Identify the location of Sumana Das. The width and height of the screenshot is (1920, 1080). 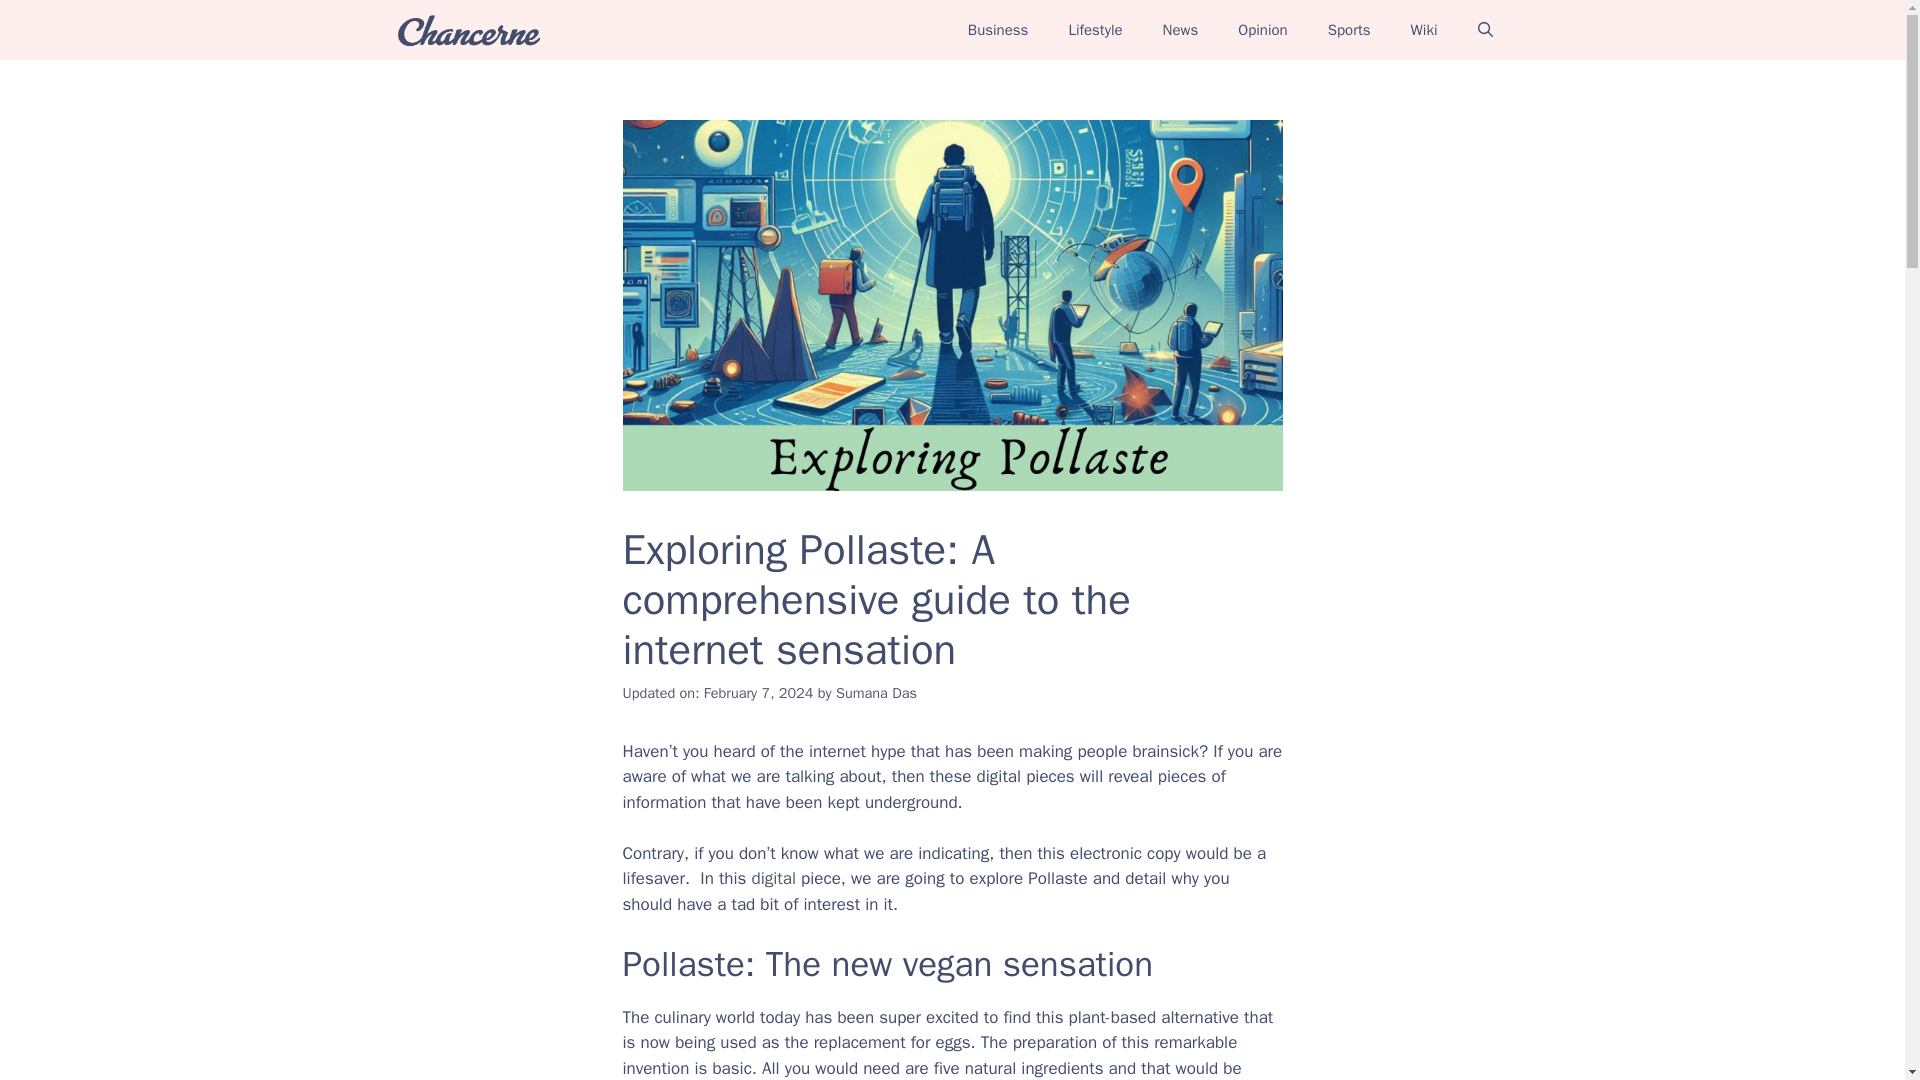
(876, 692).